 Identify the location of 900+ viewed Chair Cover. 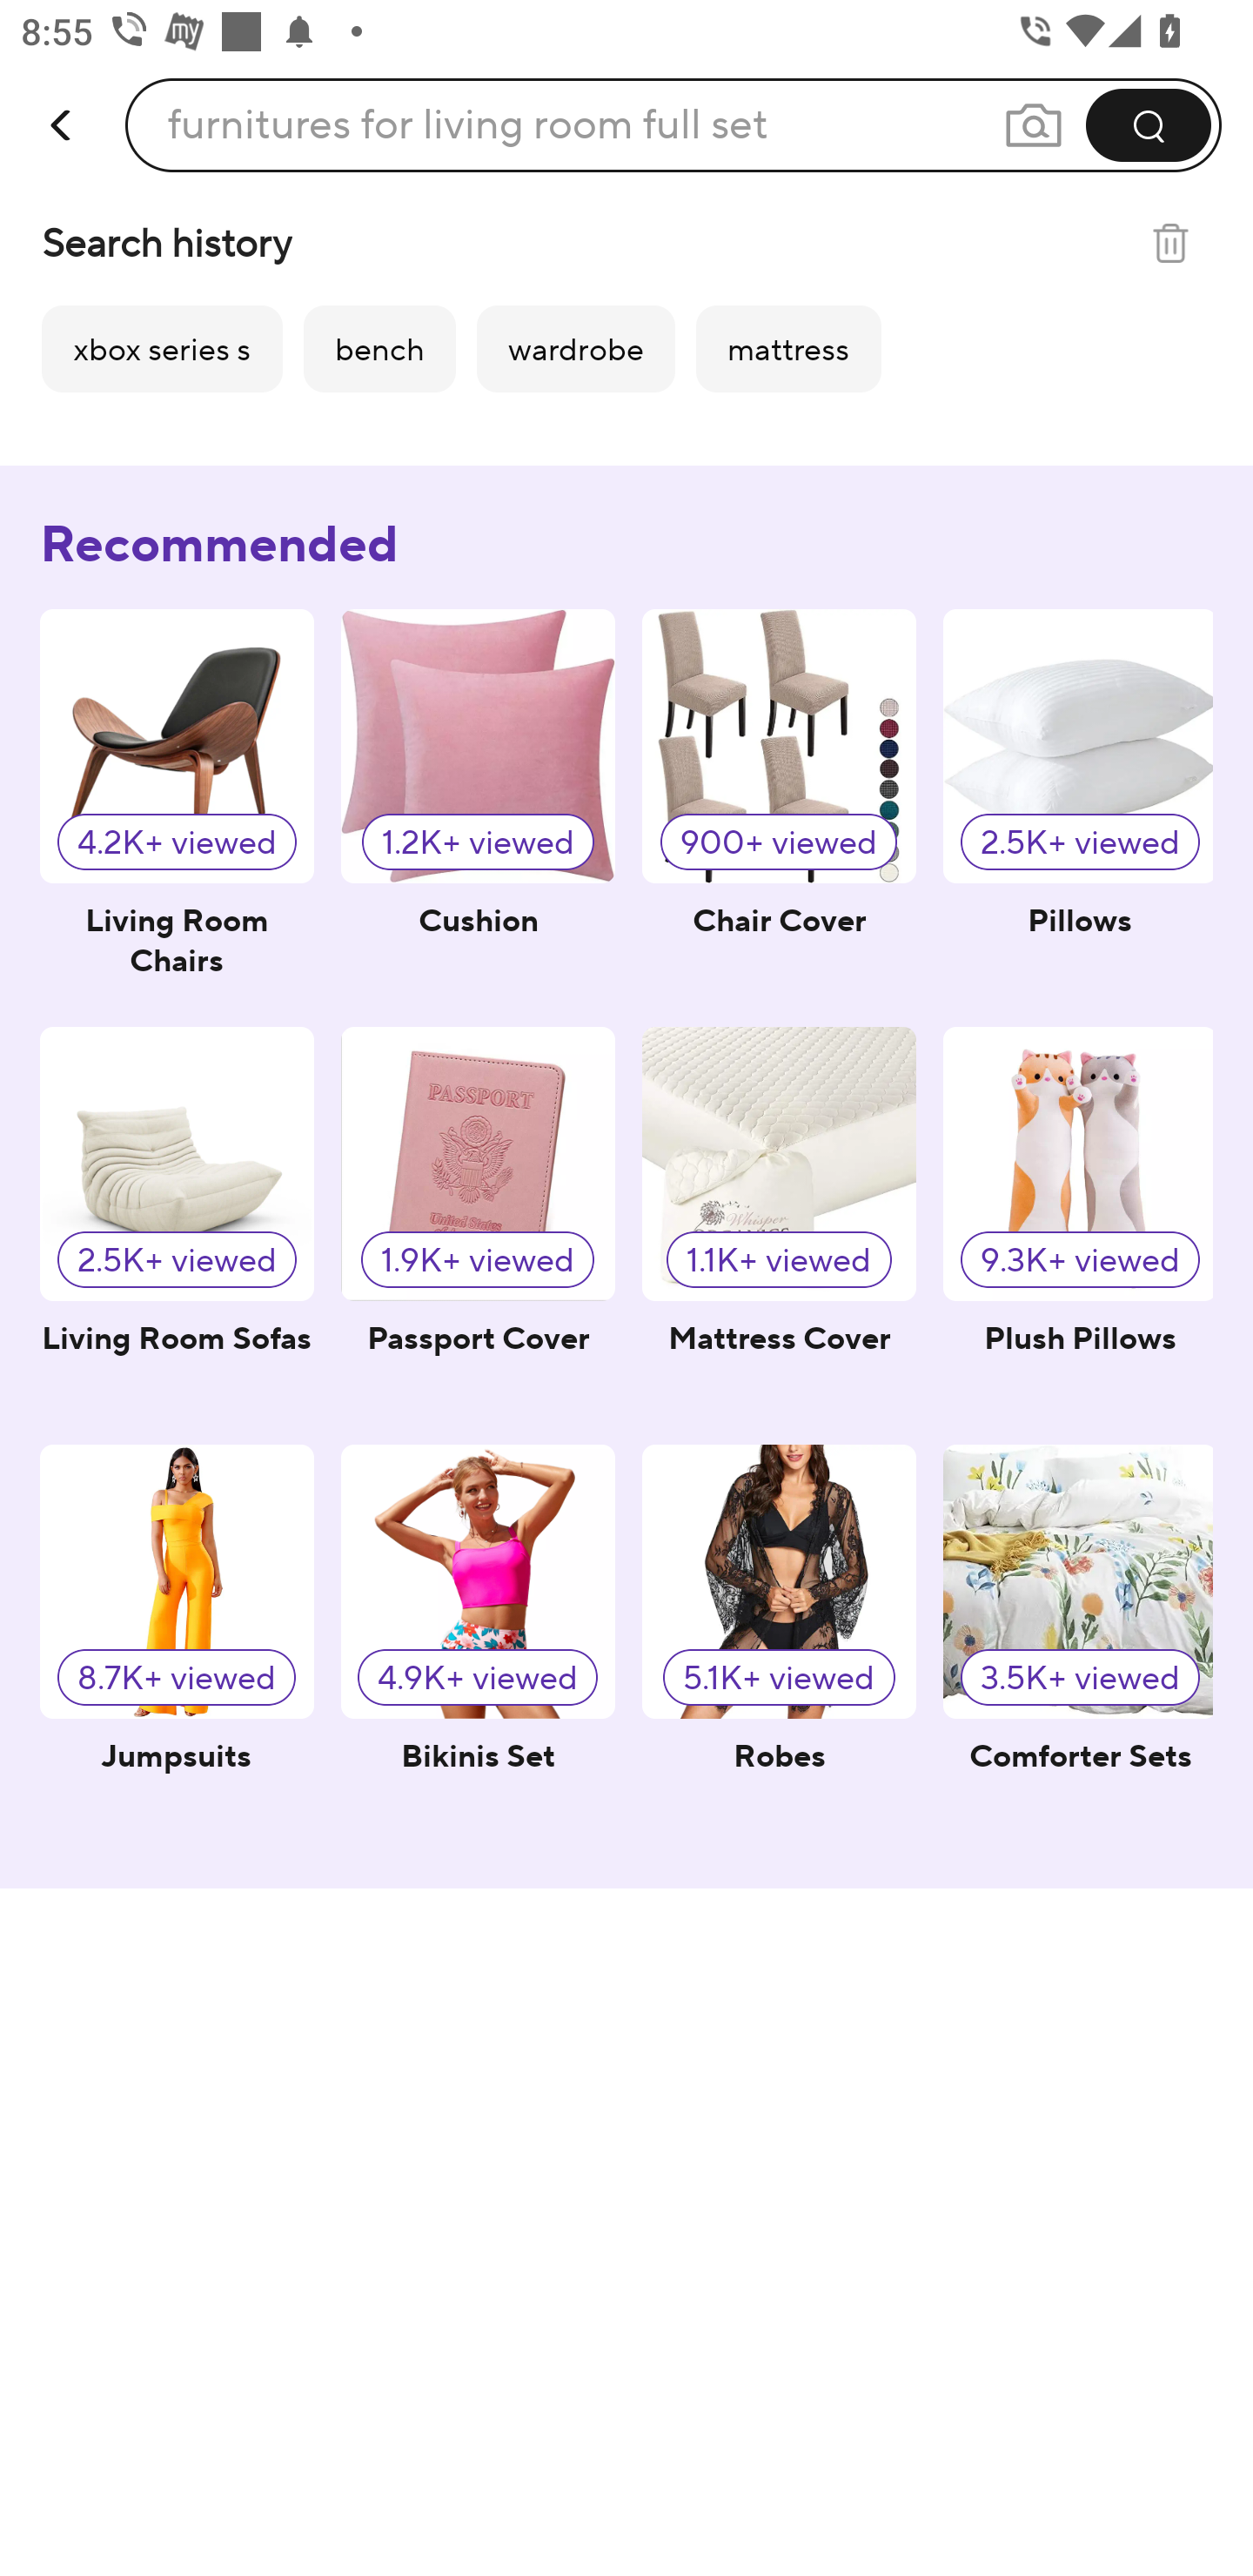
(778, 803).